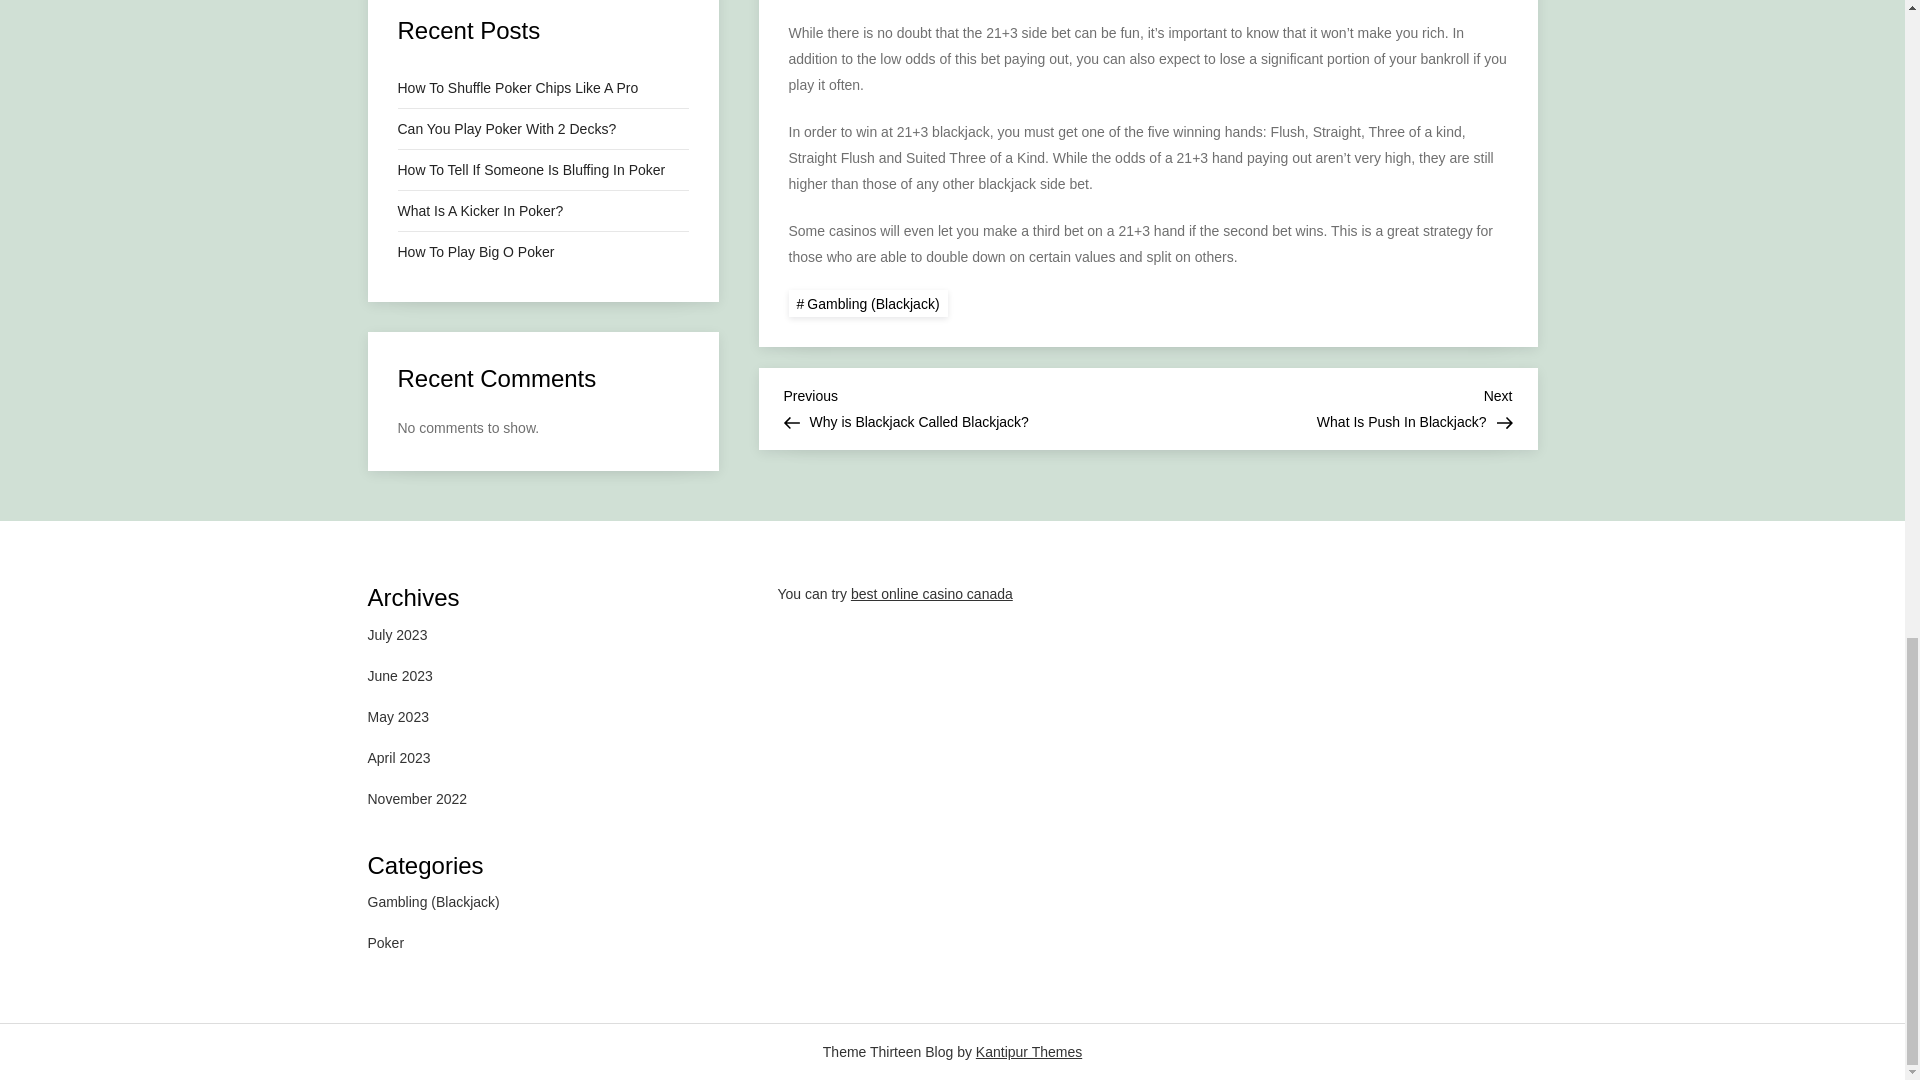 This screenshot has height=1080, width=1920. I want to click on November 2022, so click(418, 799).